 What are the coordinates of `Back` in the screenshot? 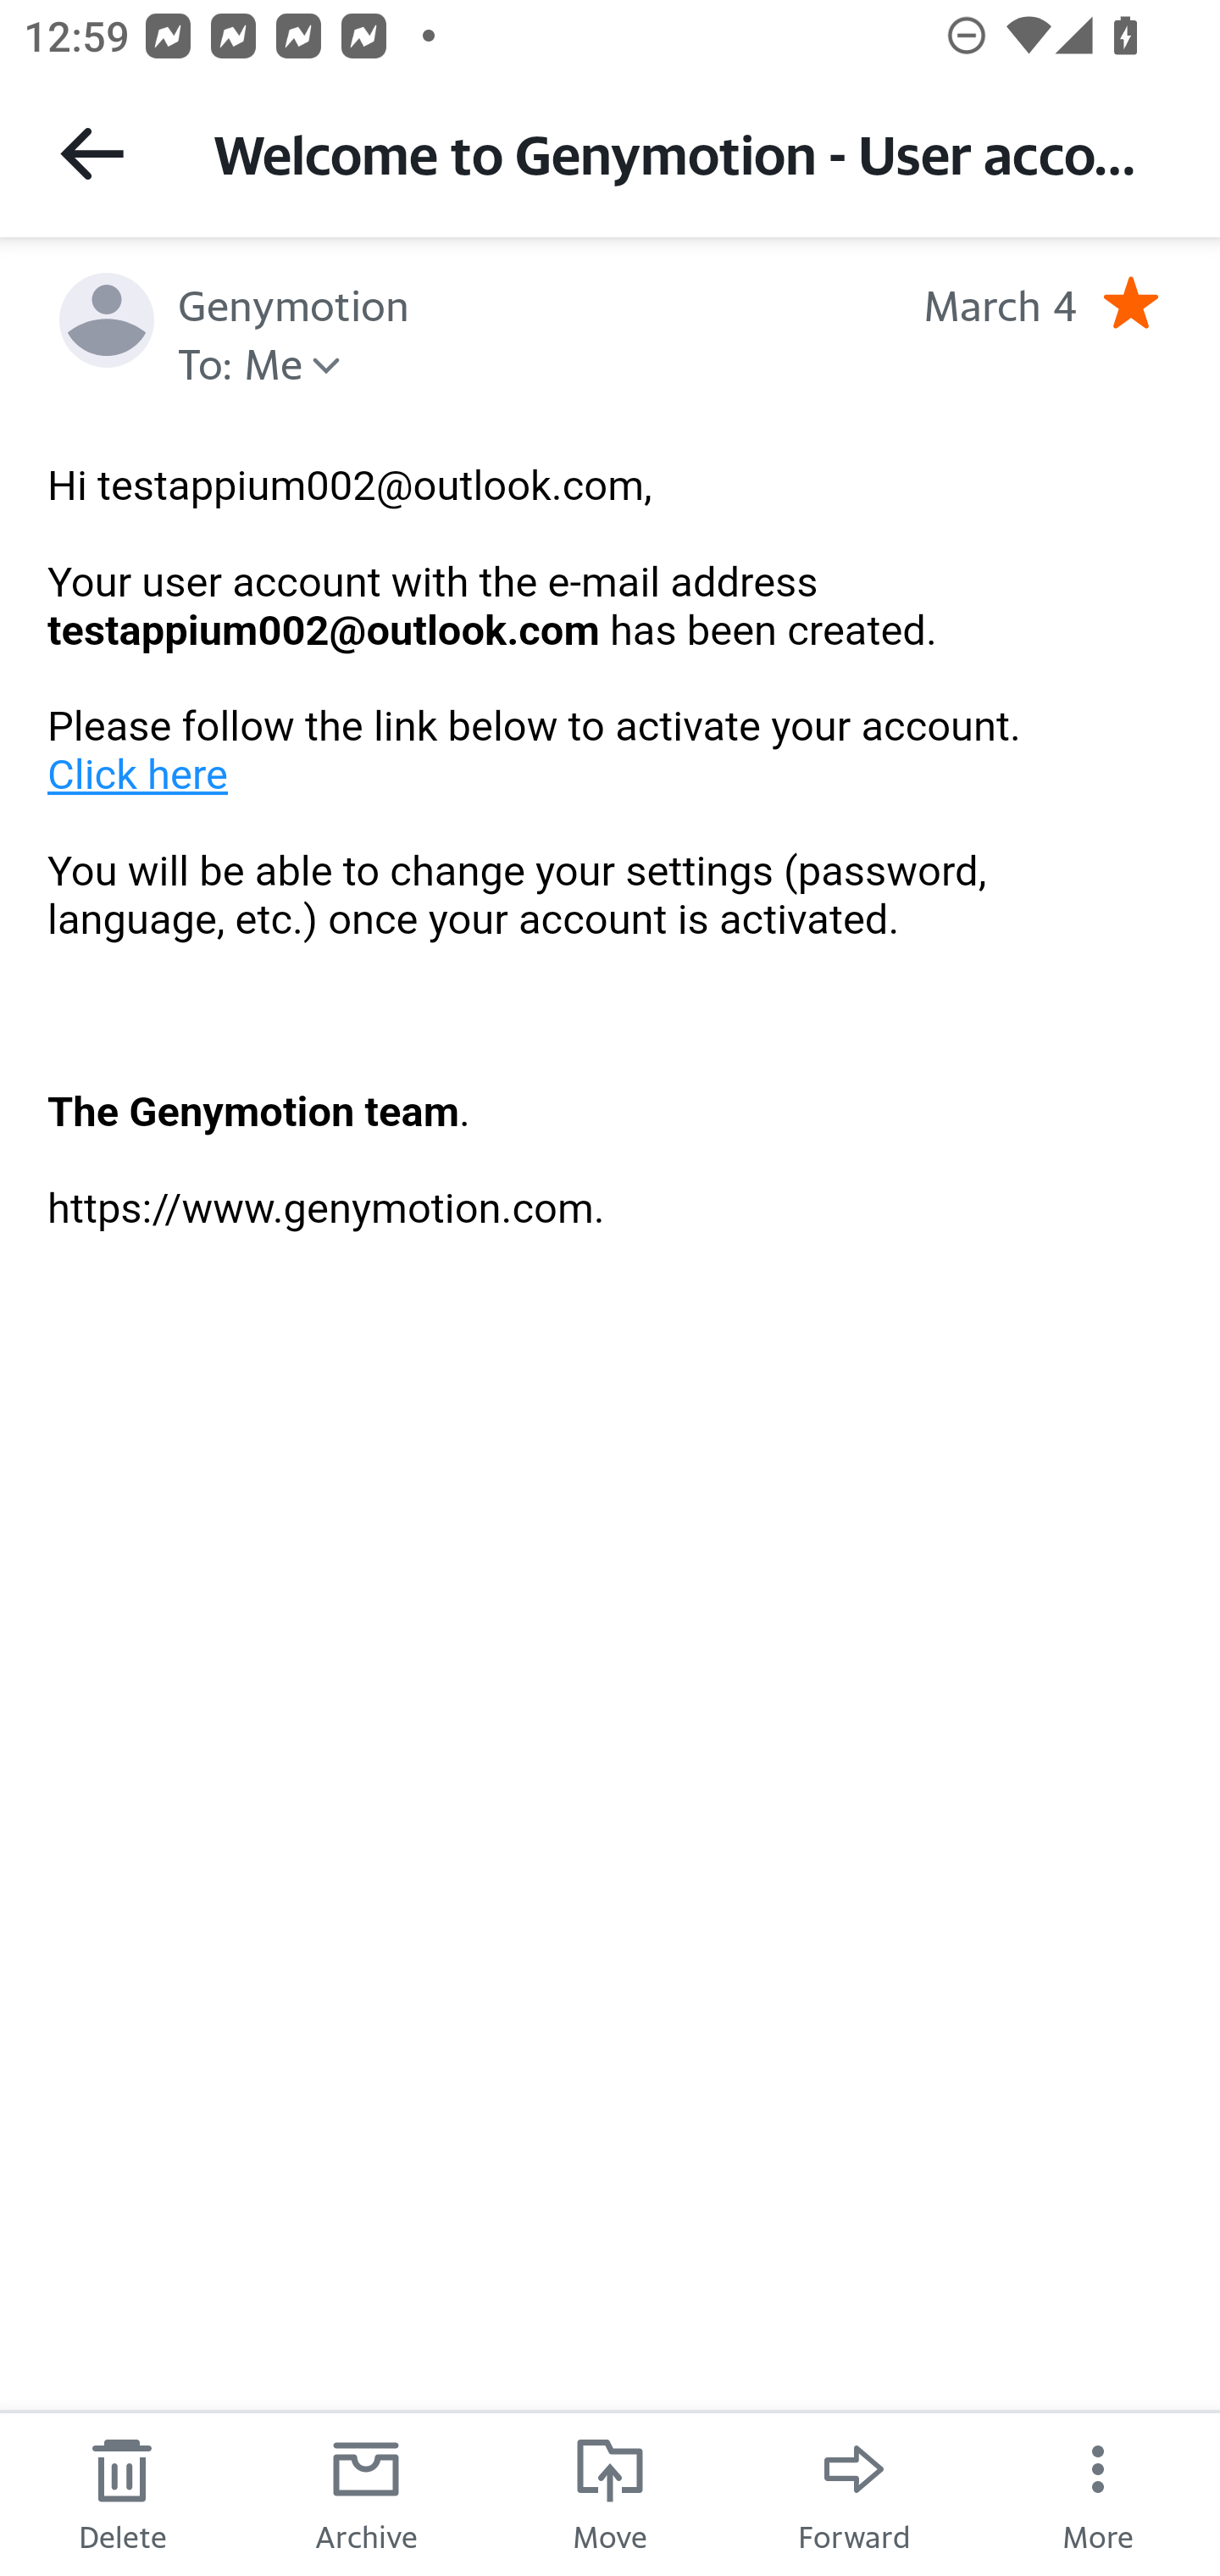 It's located at (91, 153).